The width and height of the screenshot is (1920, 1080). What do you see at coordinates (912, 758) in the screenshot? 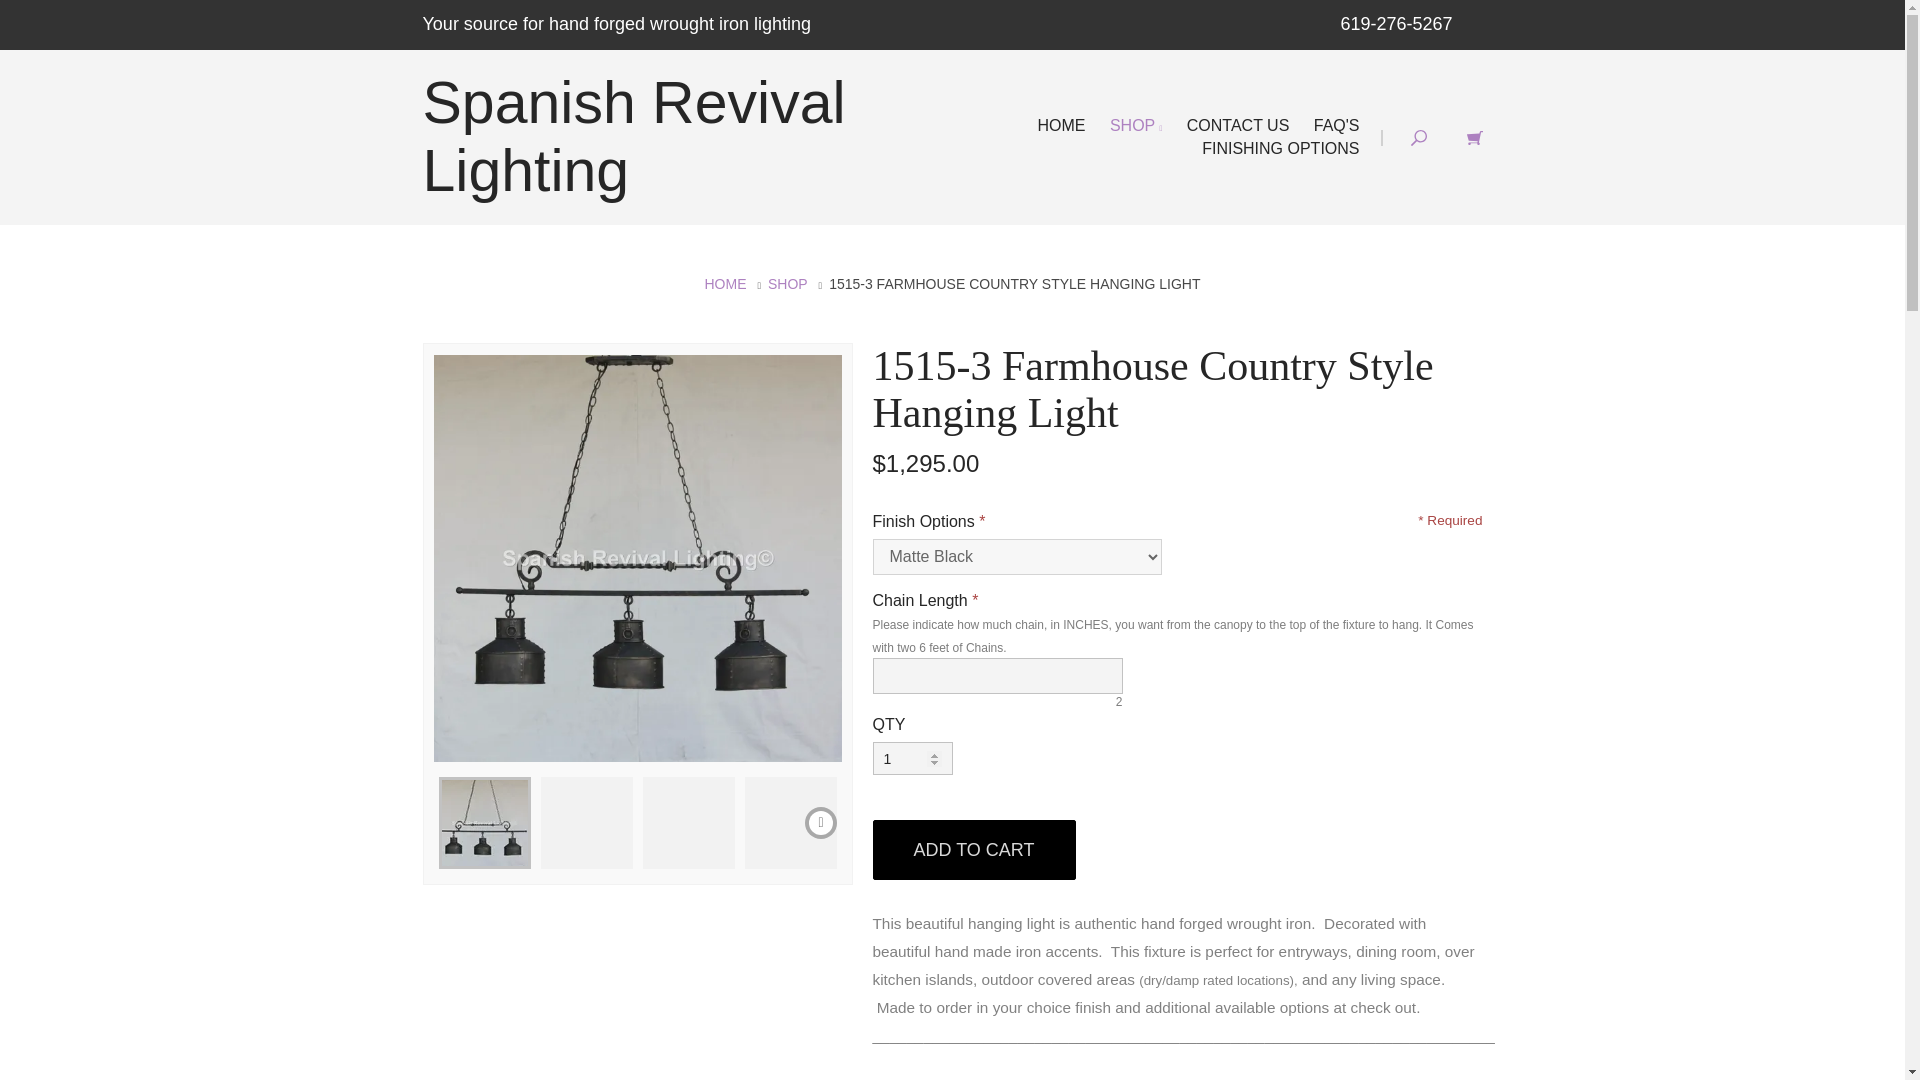
I see `1` at bounding box center [912, 758].